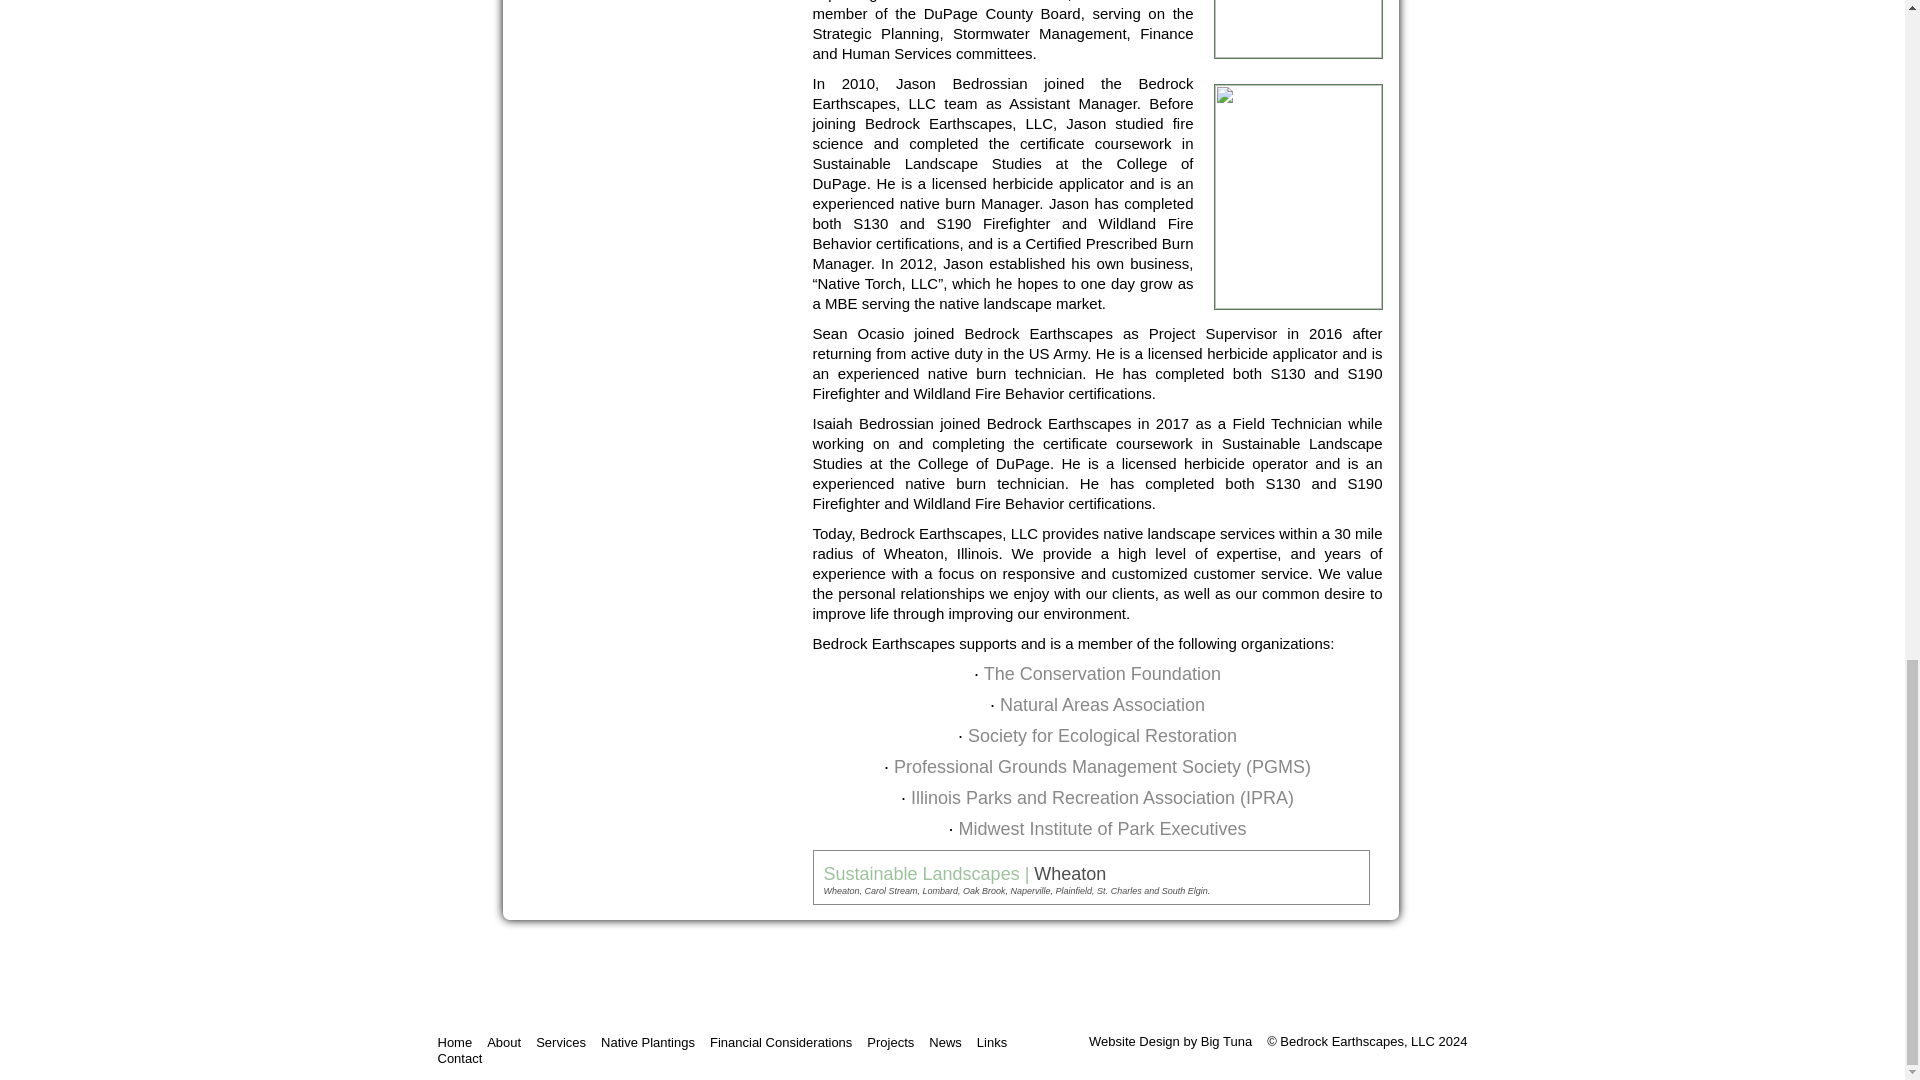 The image size is (1920, 1080). What do you see at coordinates (508, 1042) in the screenshot?
I see `About` at bounding box center [508, 1042].